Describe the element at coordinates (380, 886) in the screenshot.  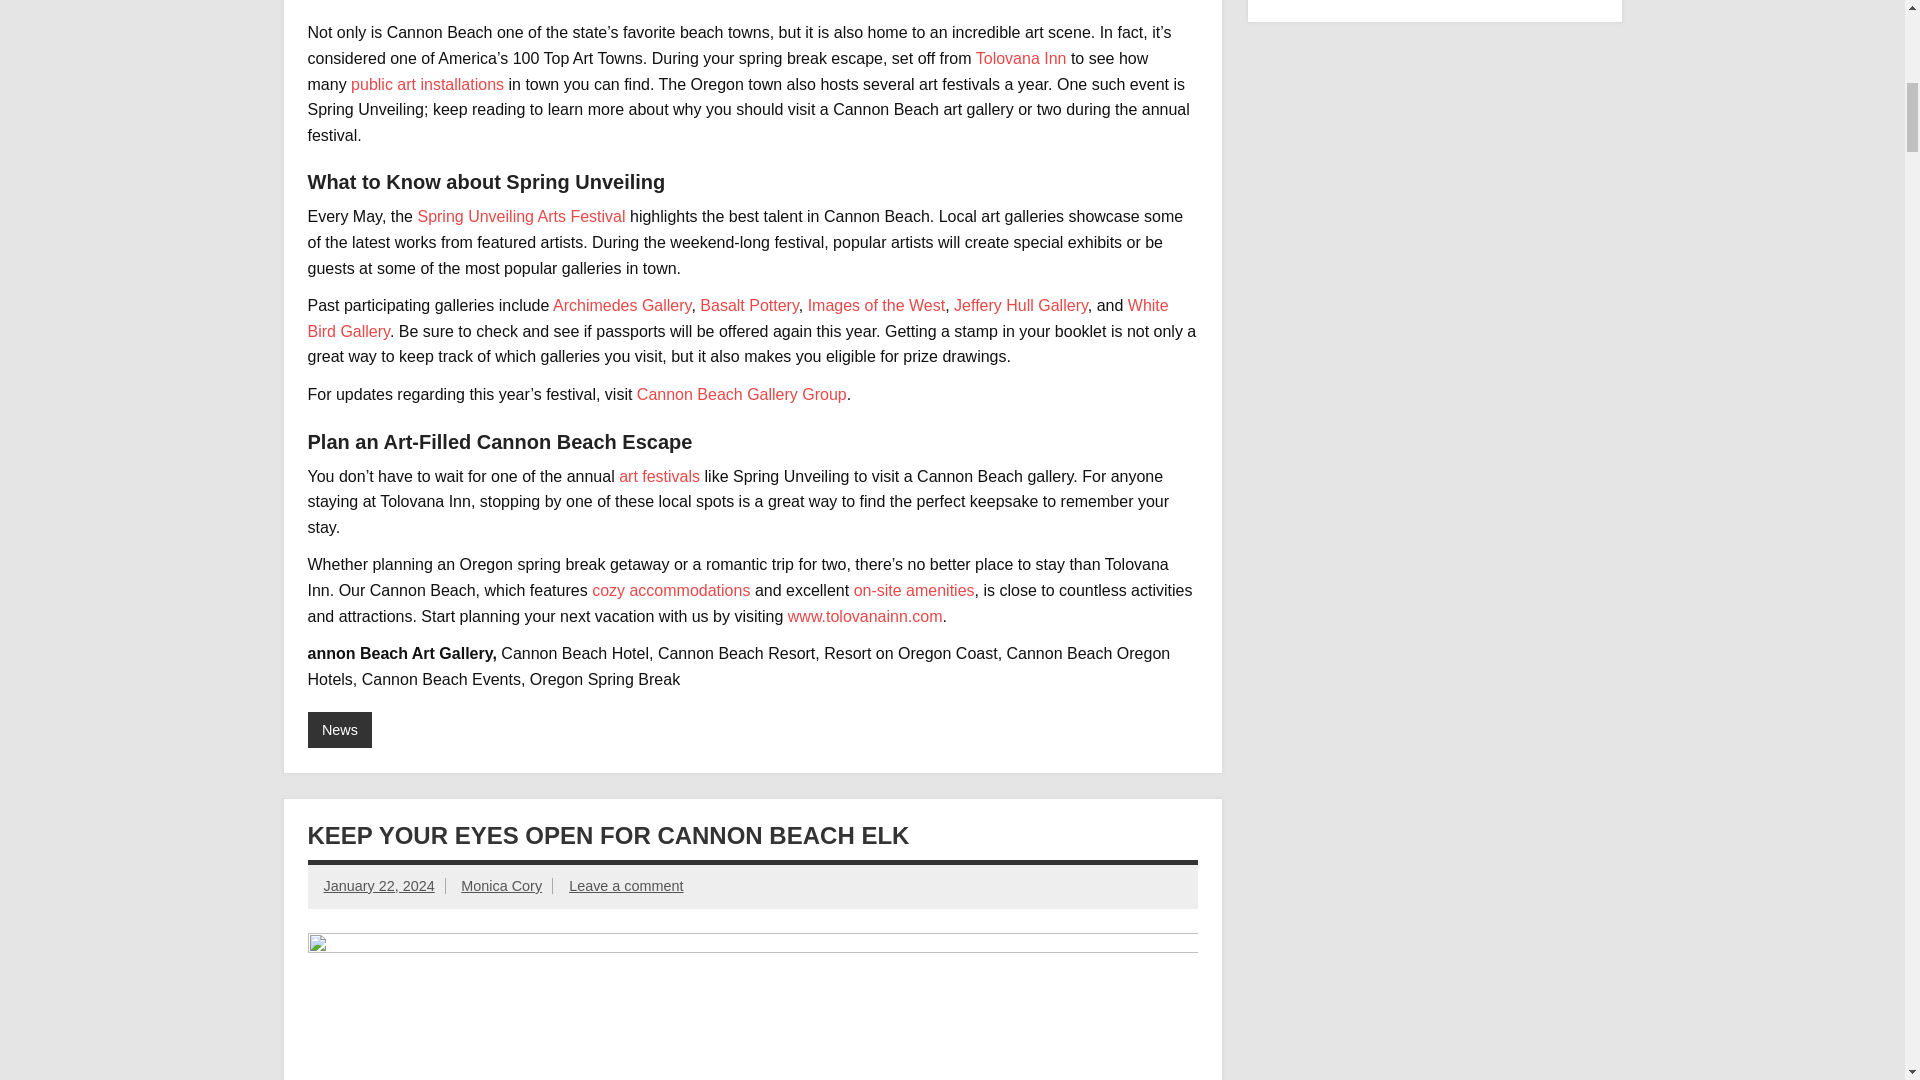
I see `2:55 pm` at that location.